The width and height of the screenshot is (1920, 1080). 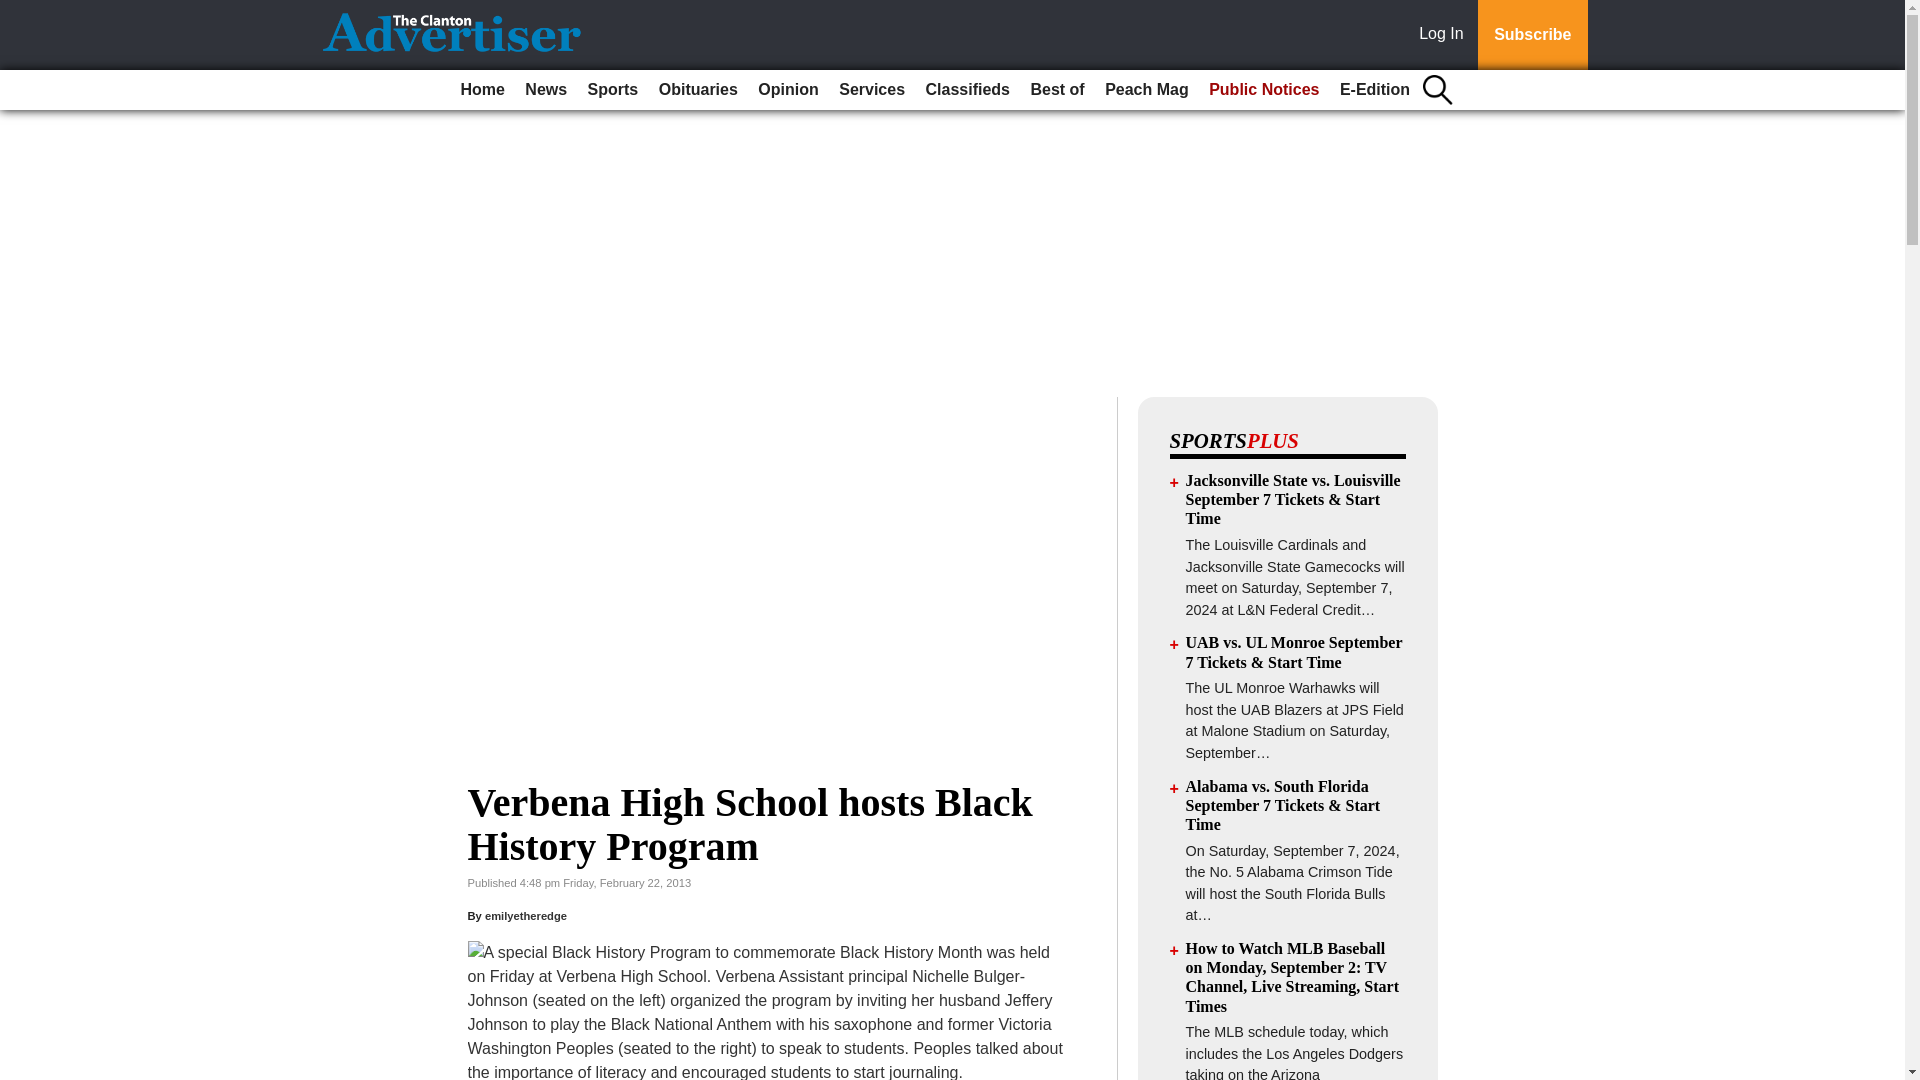 I want to click on emilyetheredge, so click(x=526, y=916).